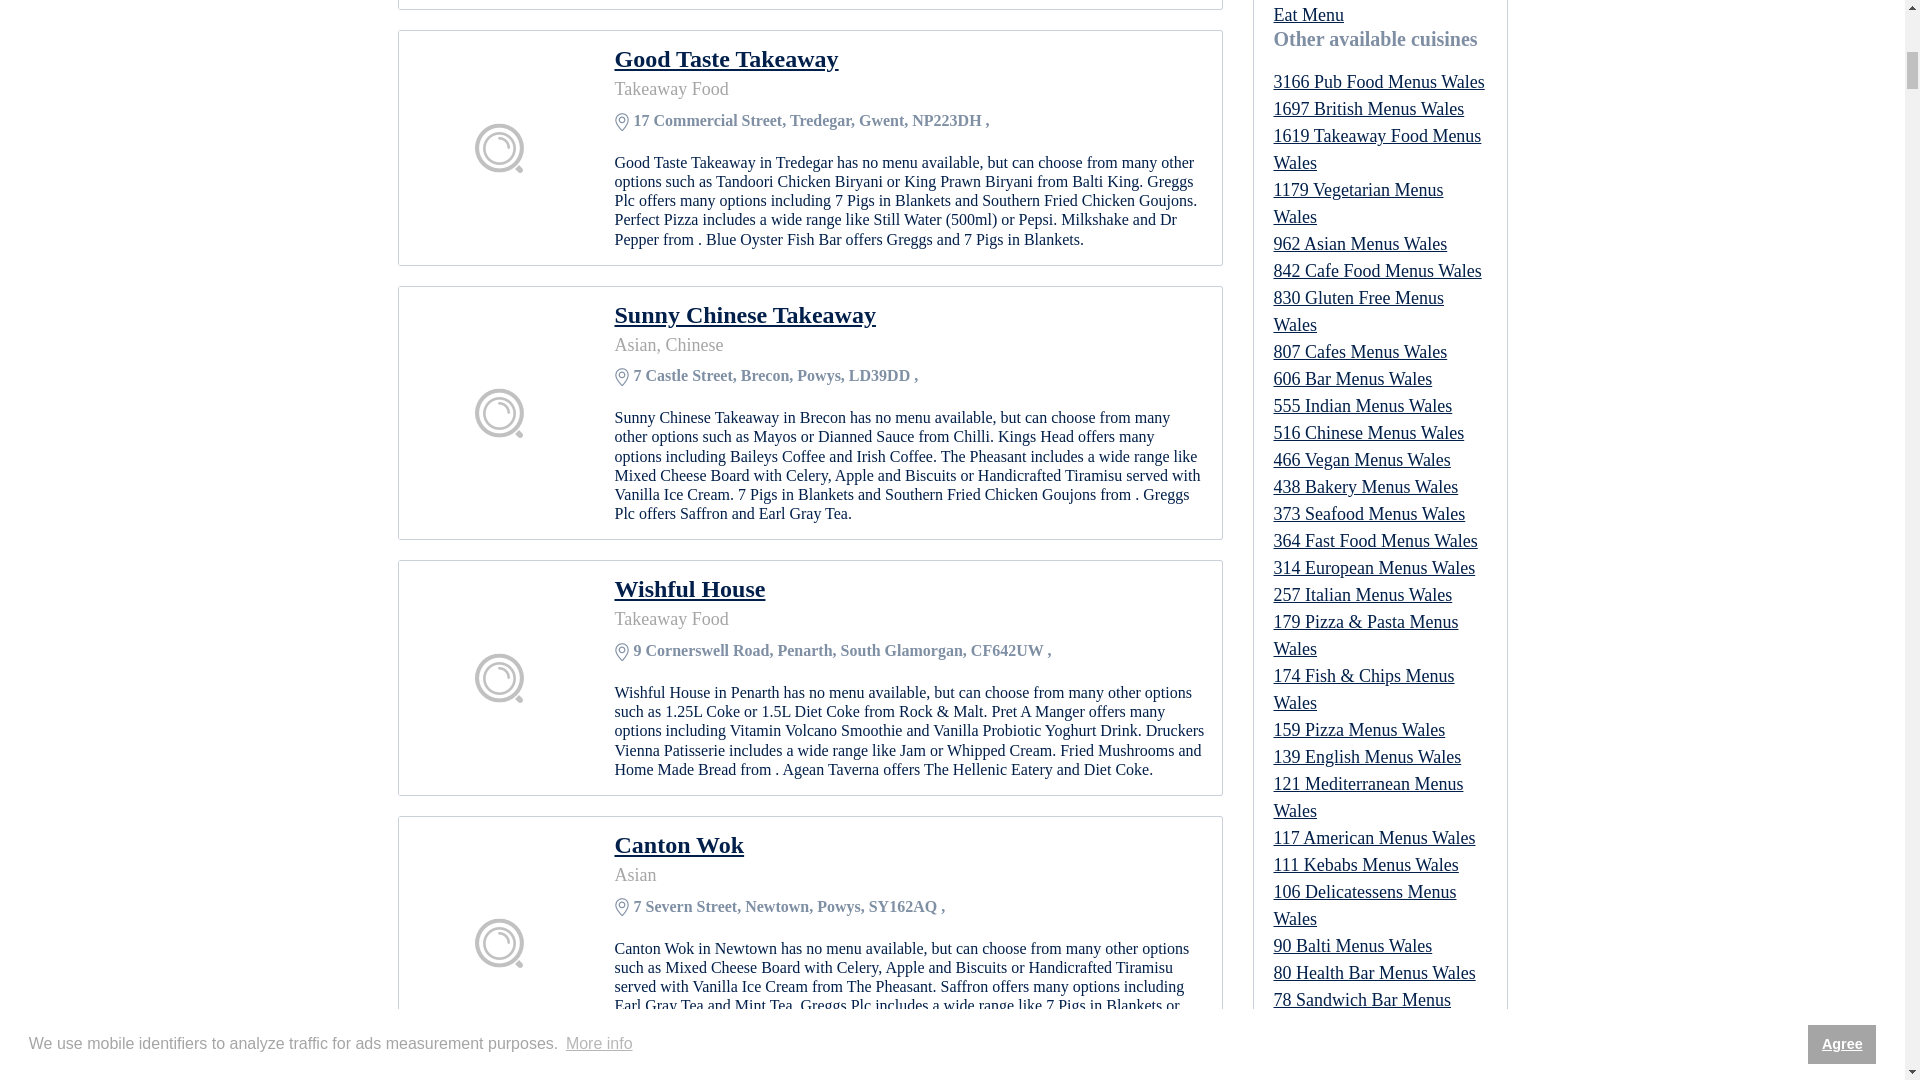 This screenshot has height=1080, width=1920. What do you see at coordinates (910, 315) in the screenshot?
I see `Sunny Chinese Takeaway` at bounding box center [910, 315].